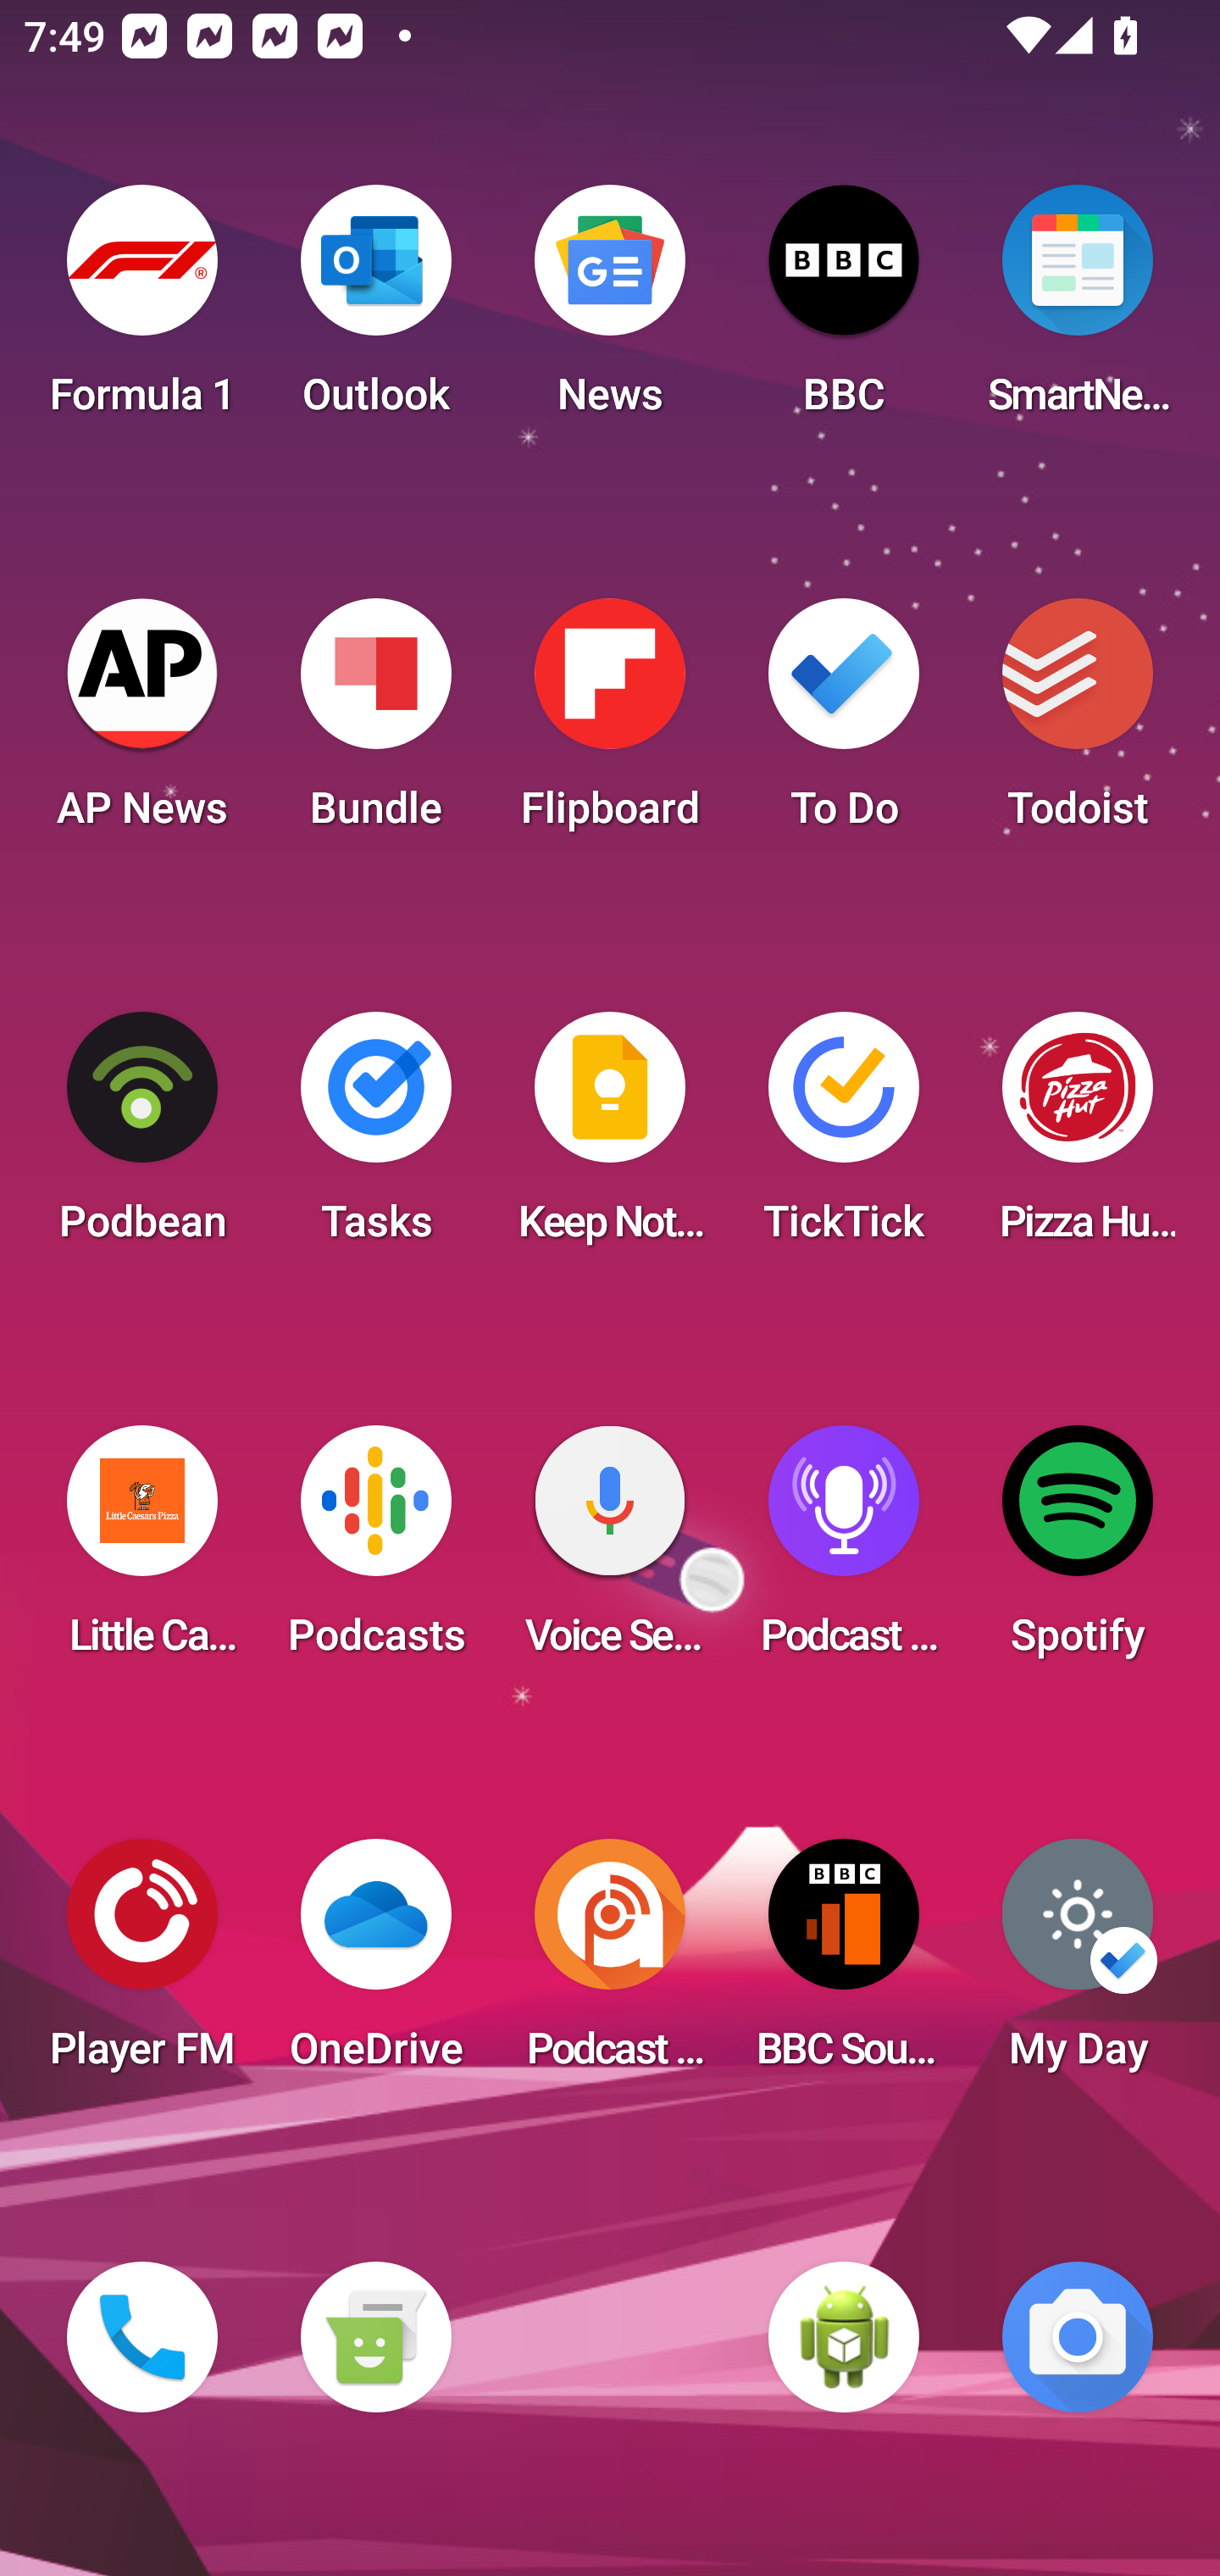  Describe the element at coordinates (844, 1551) in the screenshot. I see `Podcast Player` at that location.